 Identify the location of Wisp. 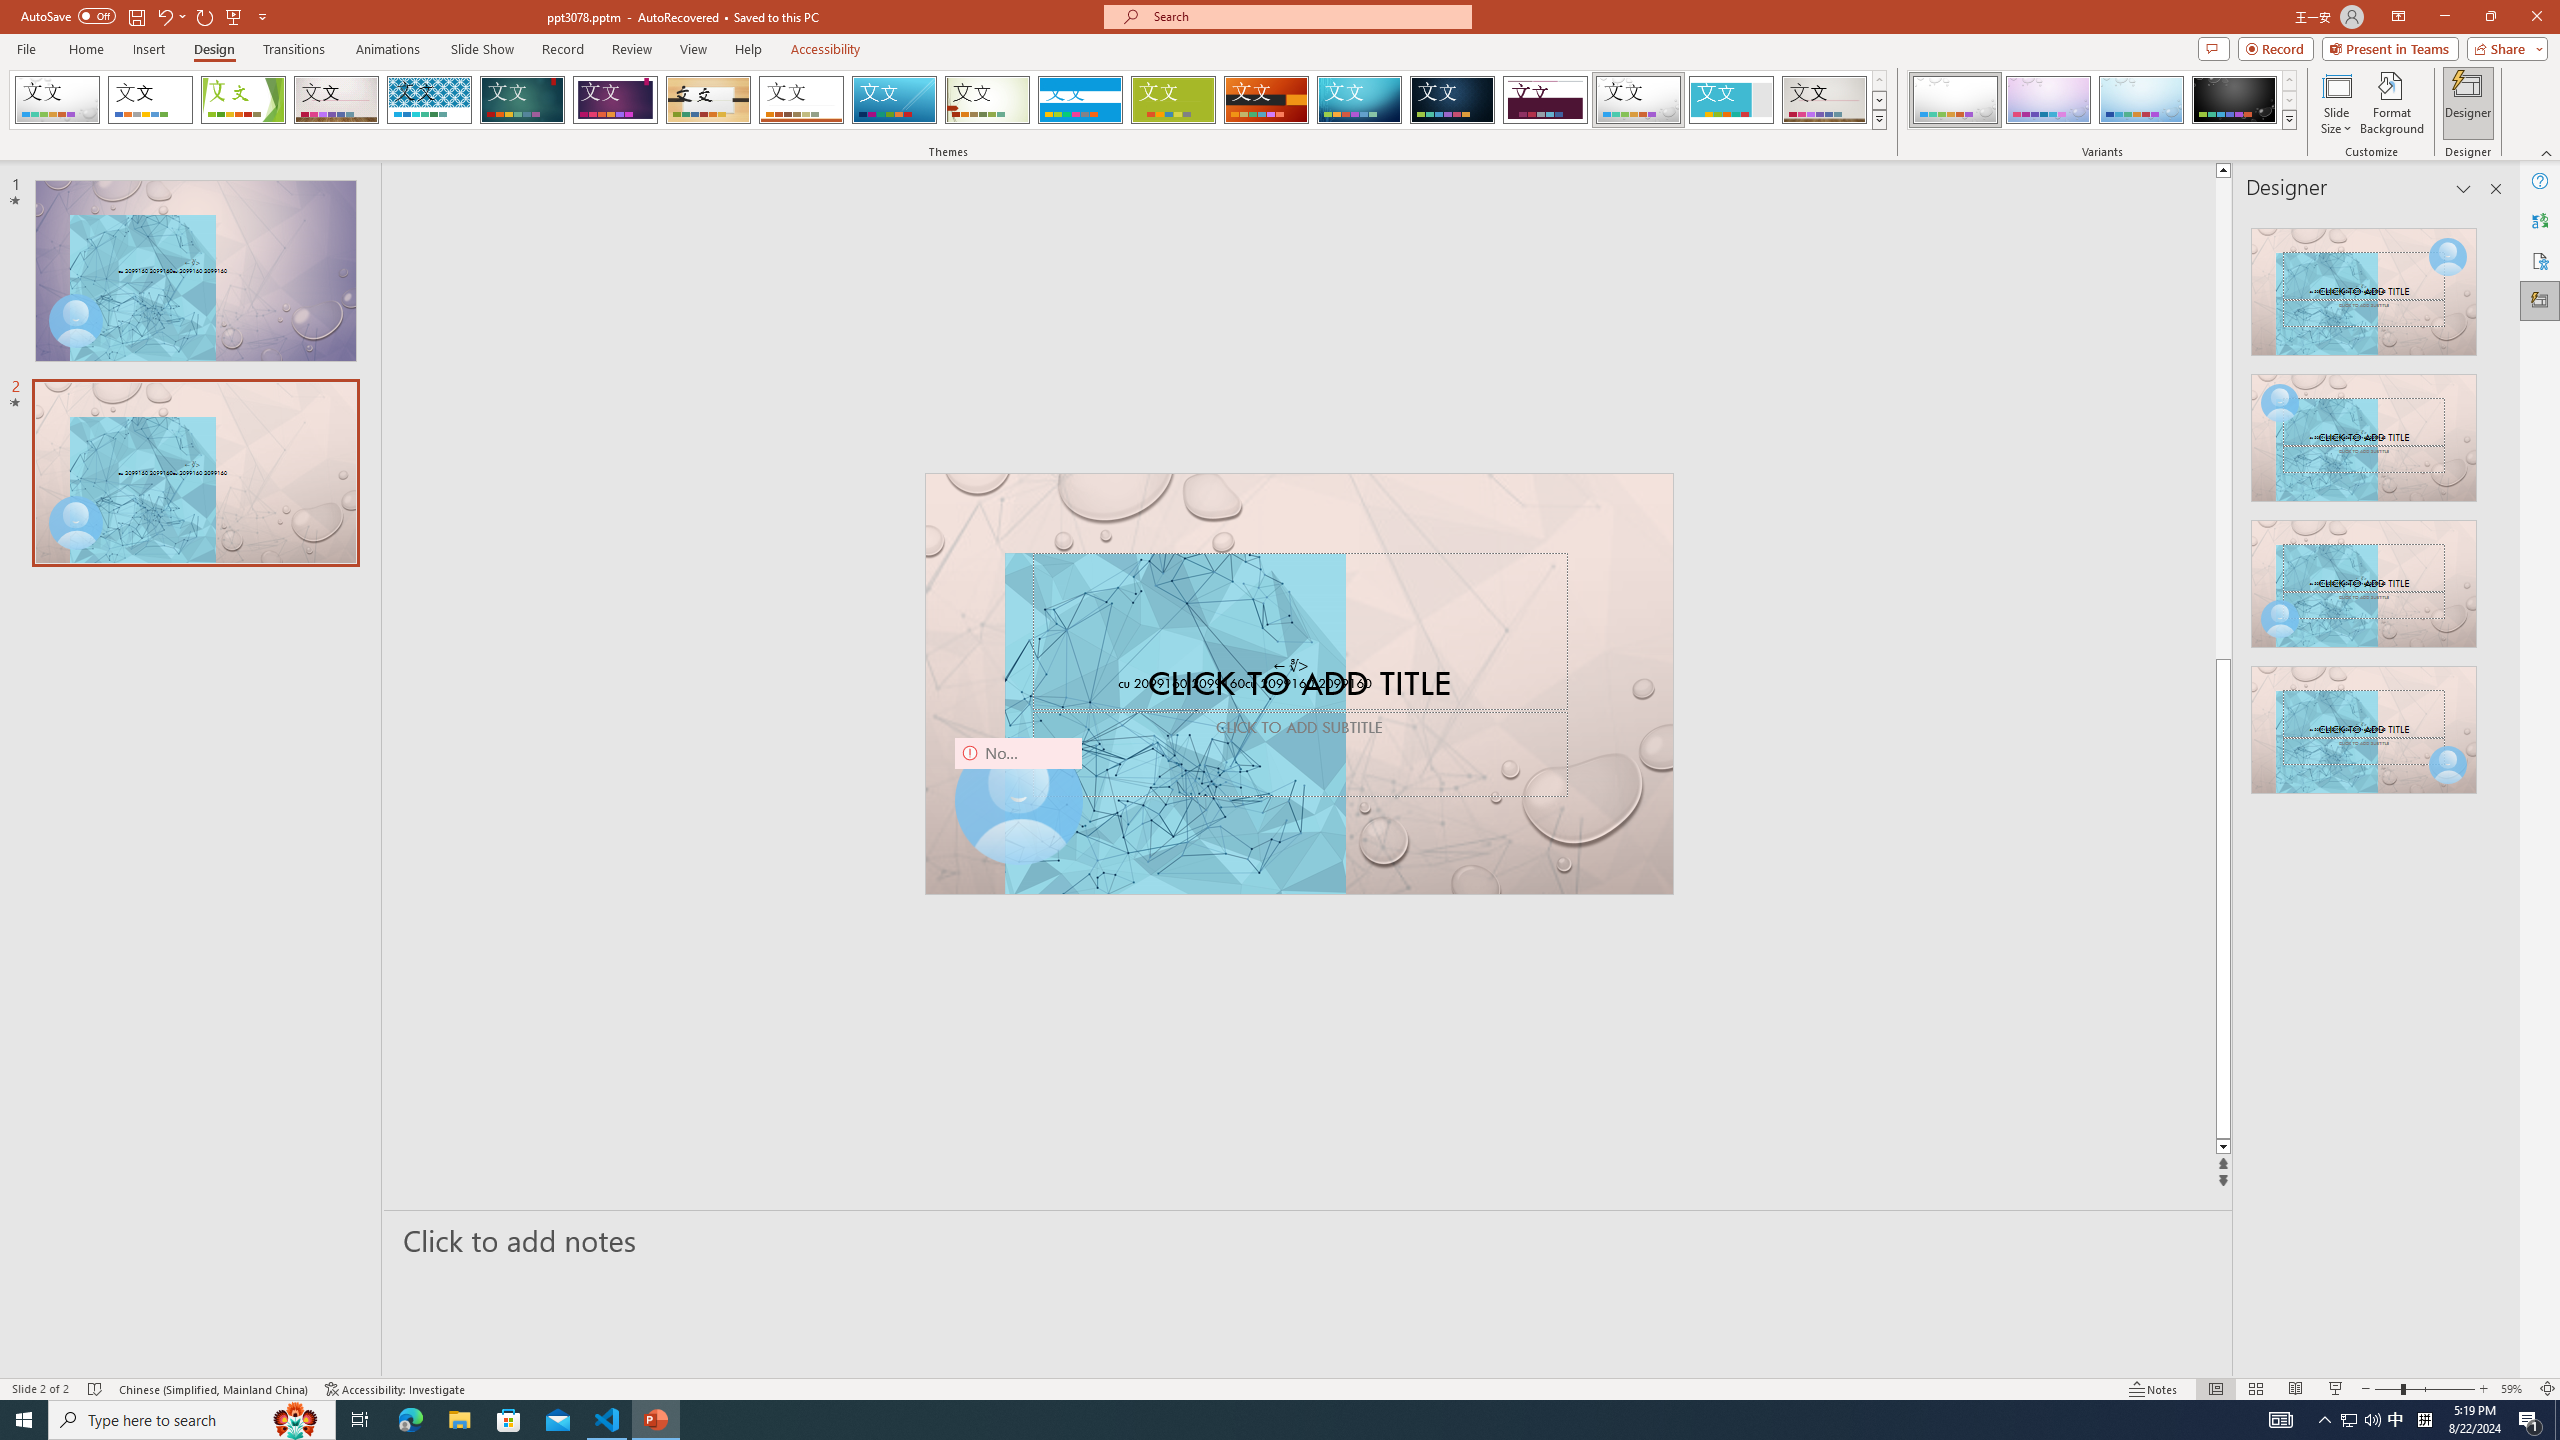
(988, 100).